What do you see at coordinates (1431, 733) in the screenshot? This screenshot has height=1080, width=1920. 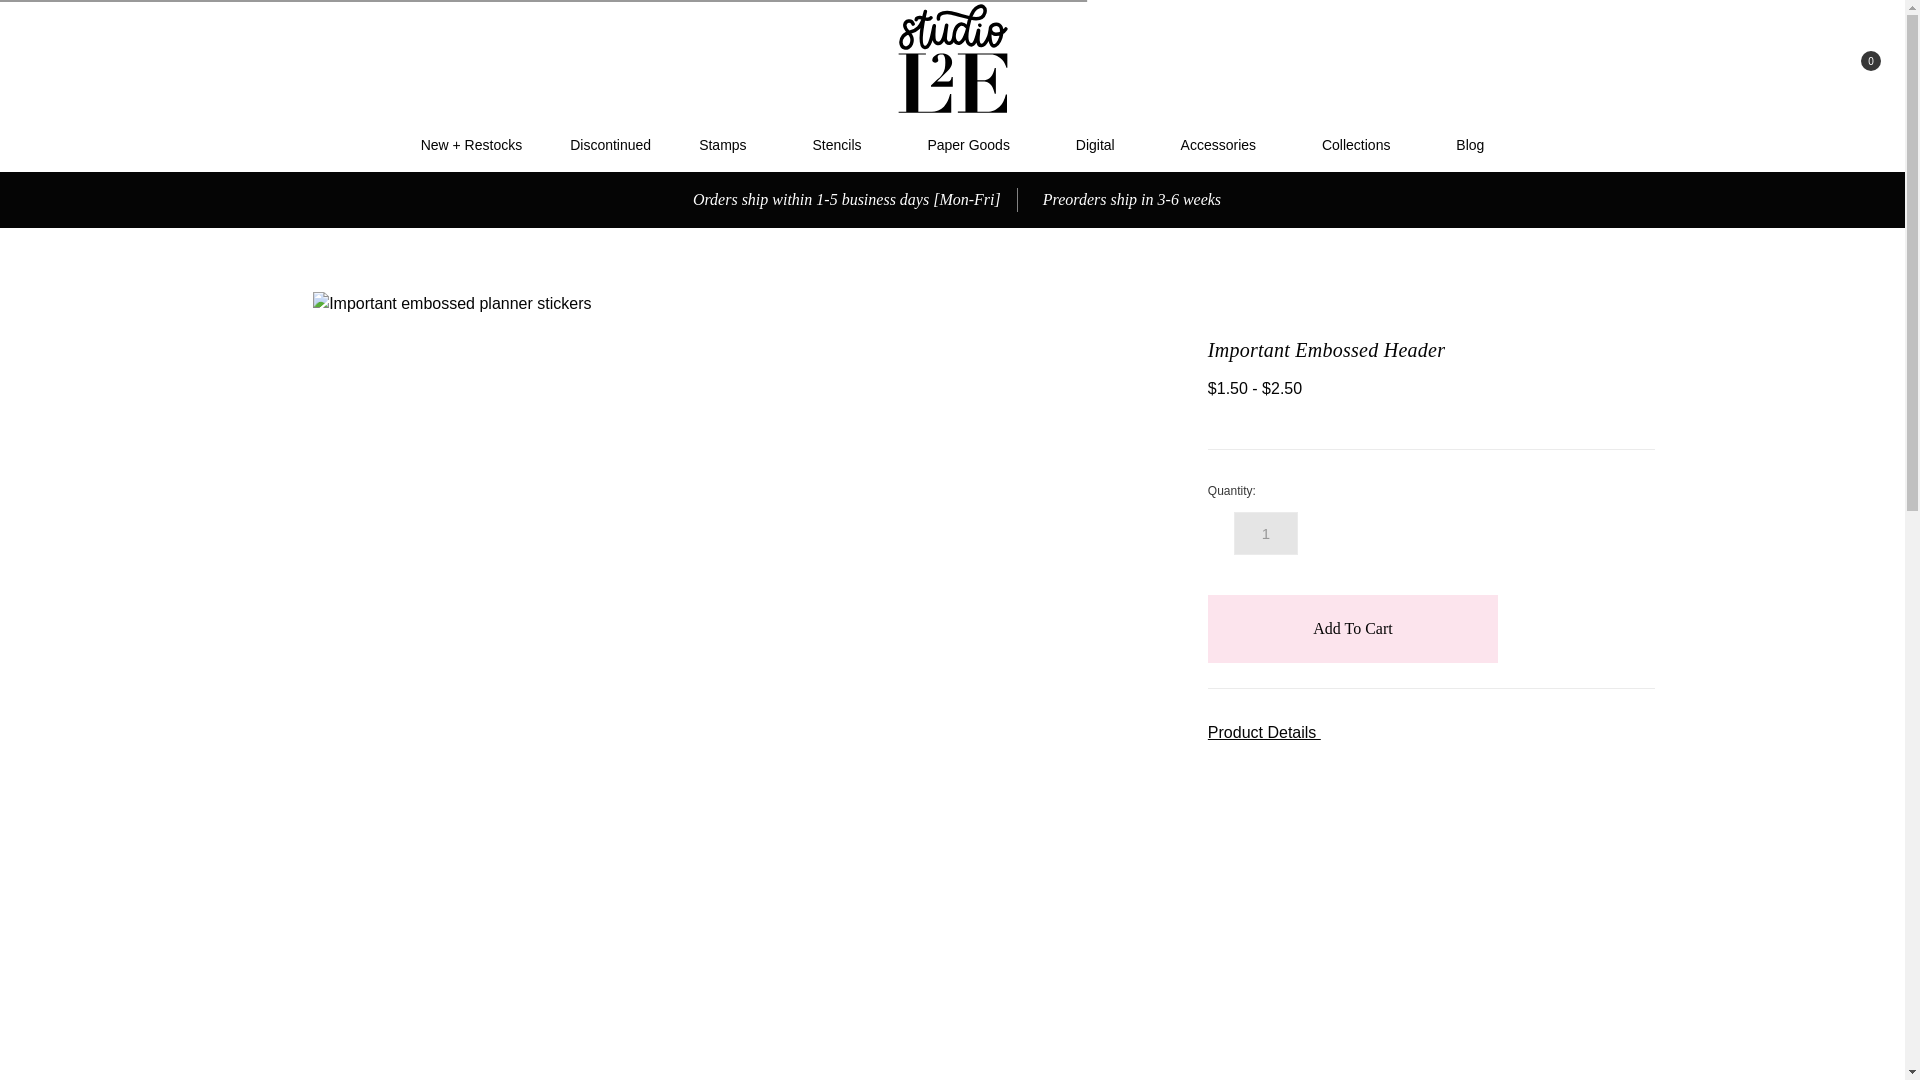 I see `Product Details` at bounding box center [1431, 733].